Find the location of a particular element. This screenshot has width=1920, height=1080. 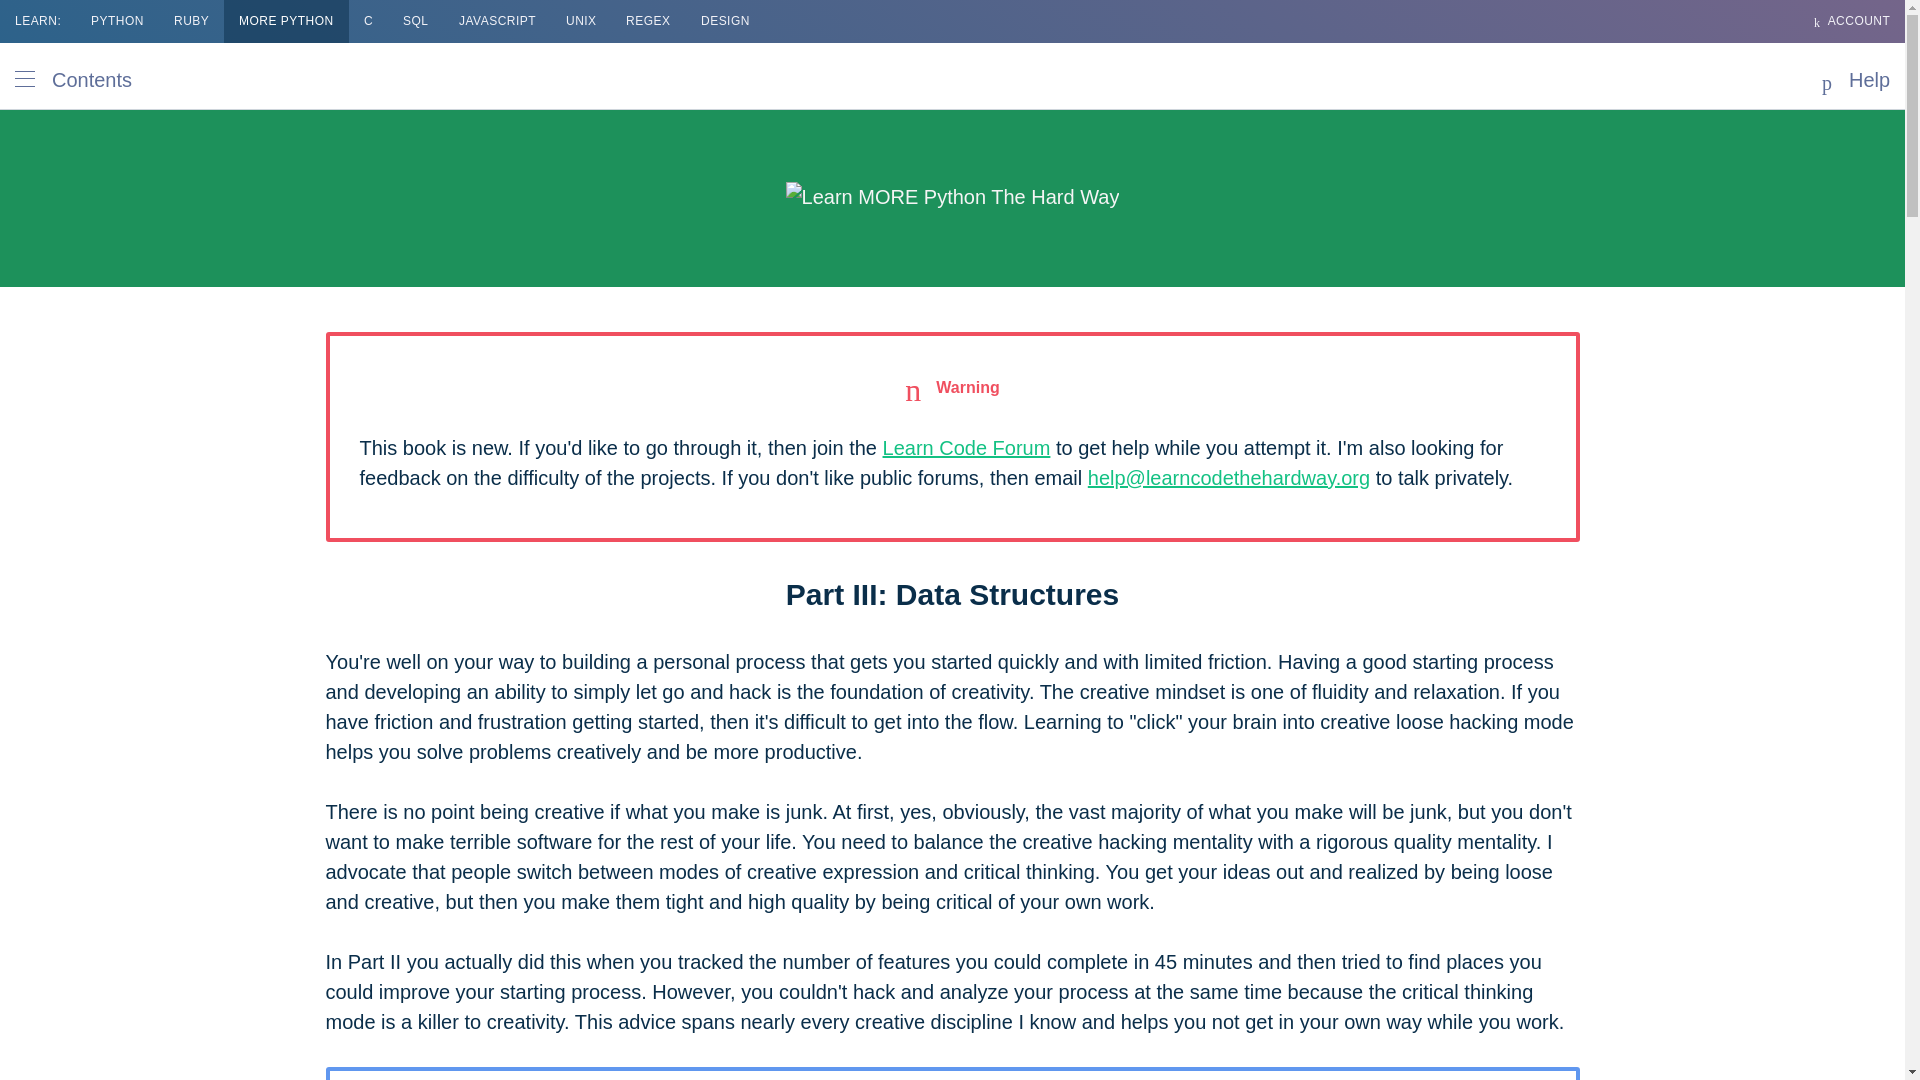

LEARN: is located at coordinates (38, 22).